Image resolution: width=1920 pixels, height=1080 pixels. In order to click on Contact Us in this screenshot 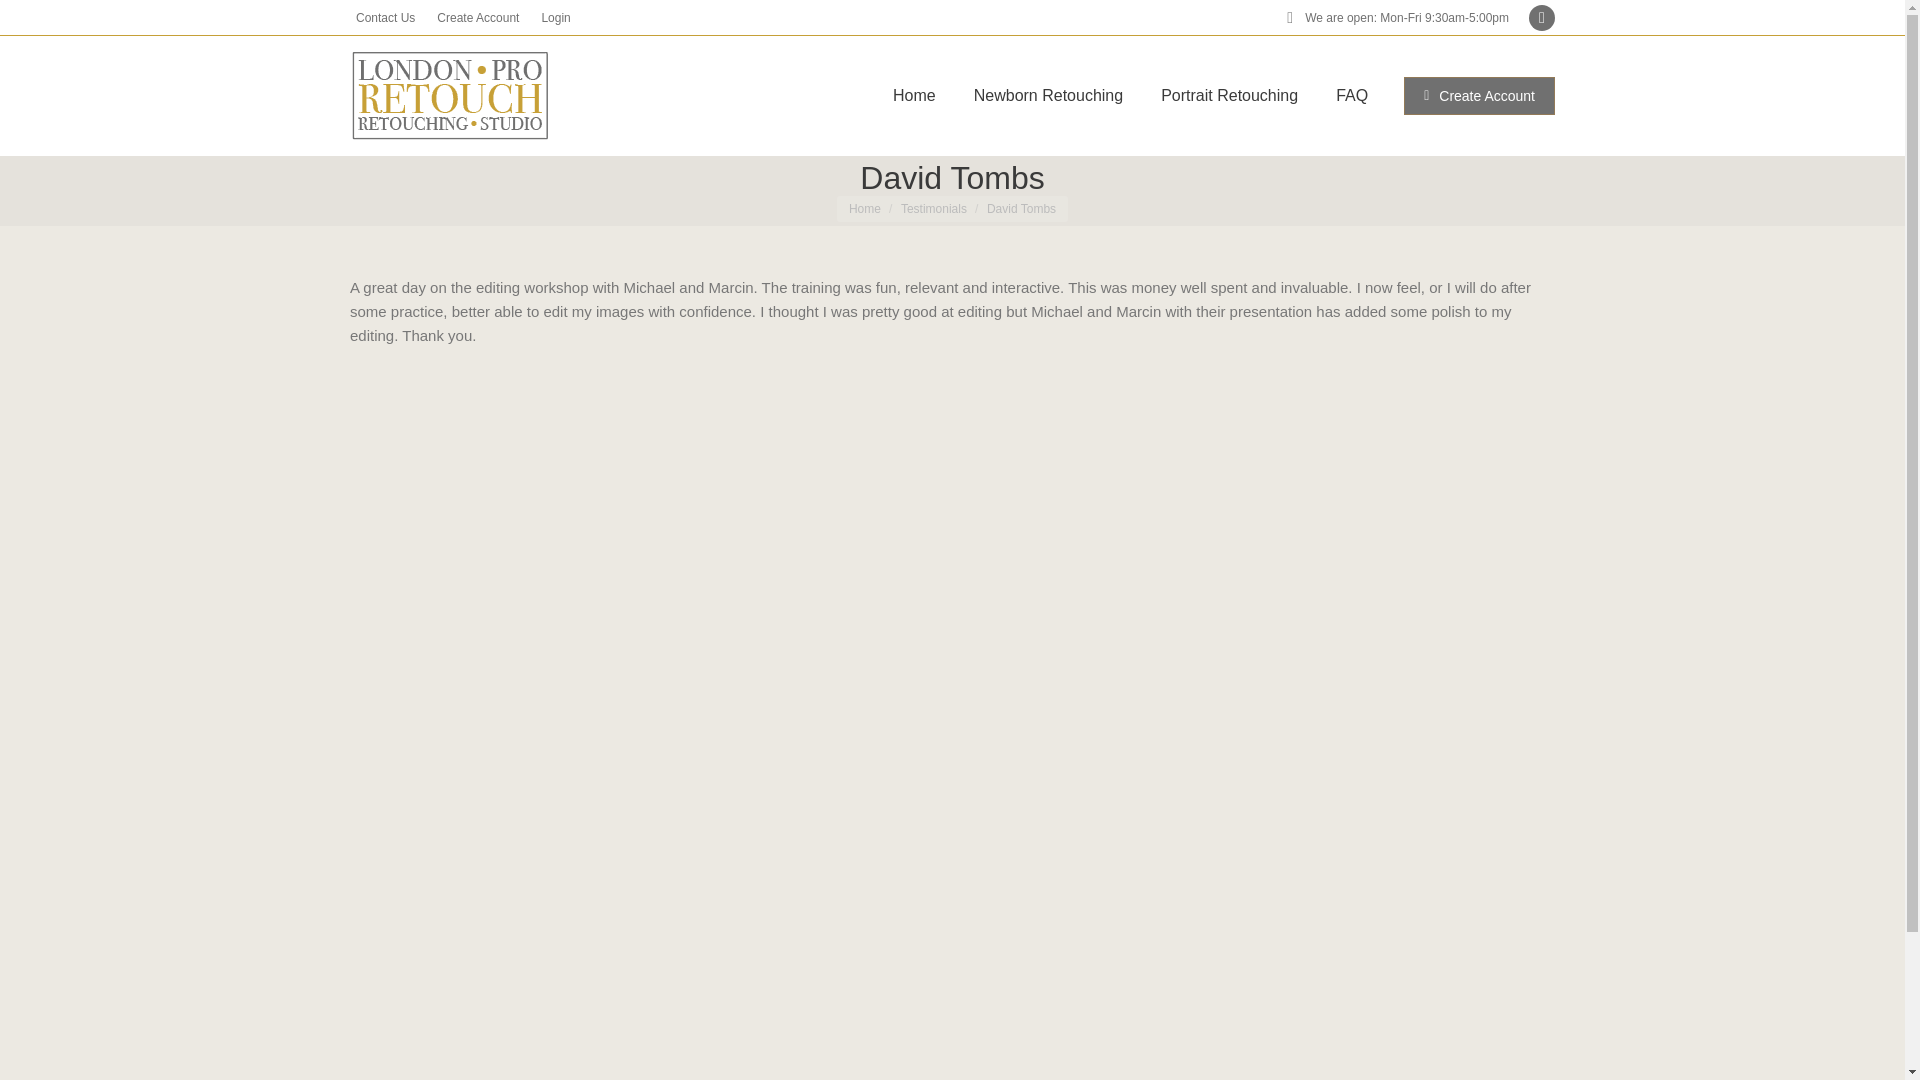, I will do `click(382, 18)`.